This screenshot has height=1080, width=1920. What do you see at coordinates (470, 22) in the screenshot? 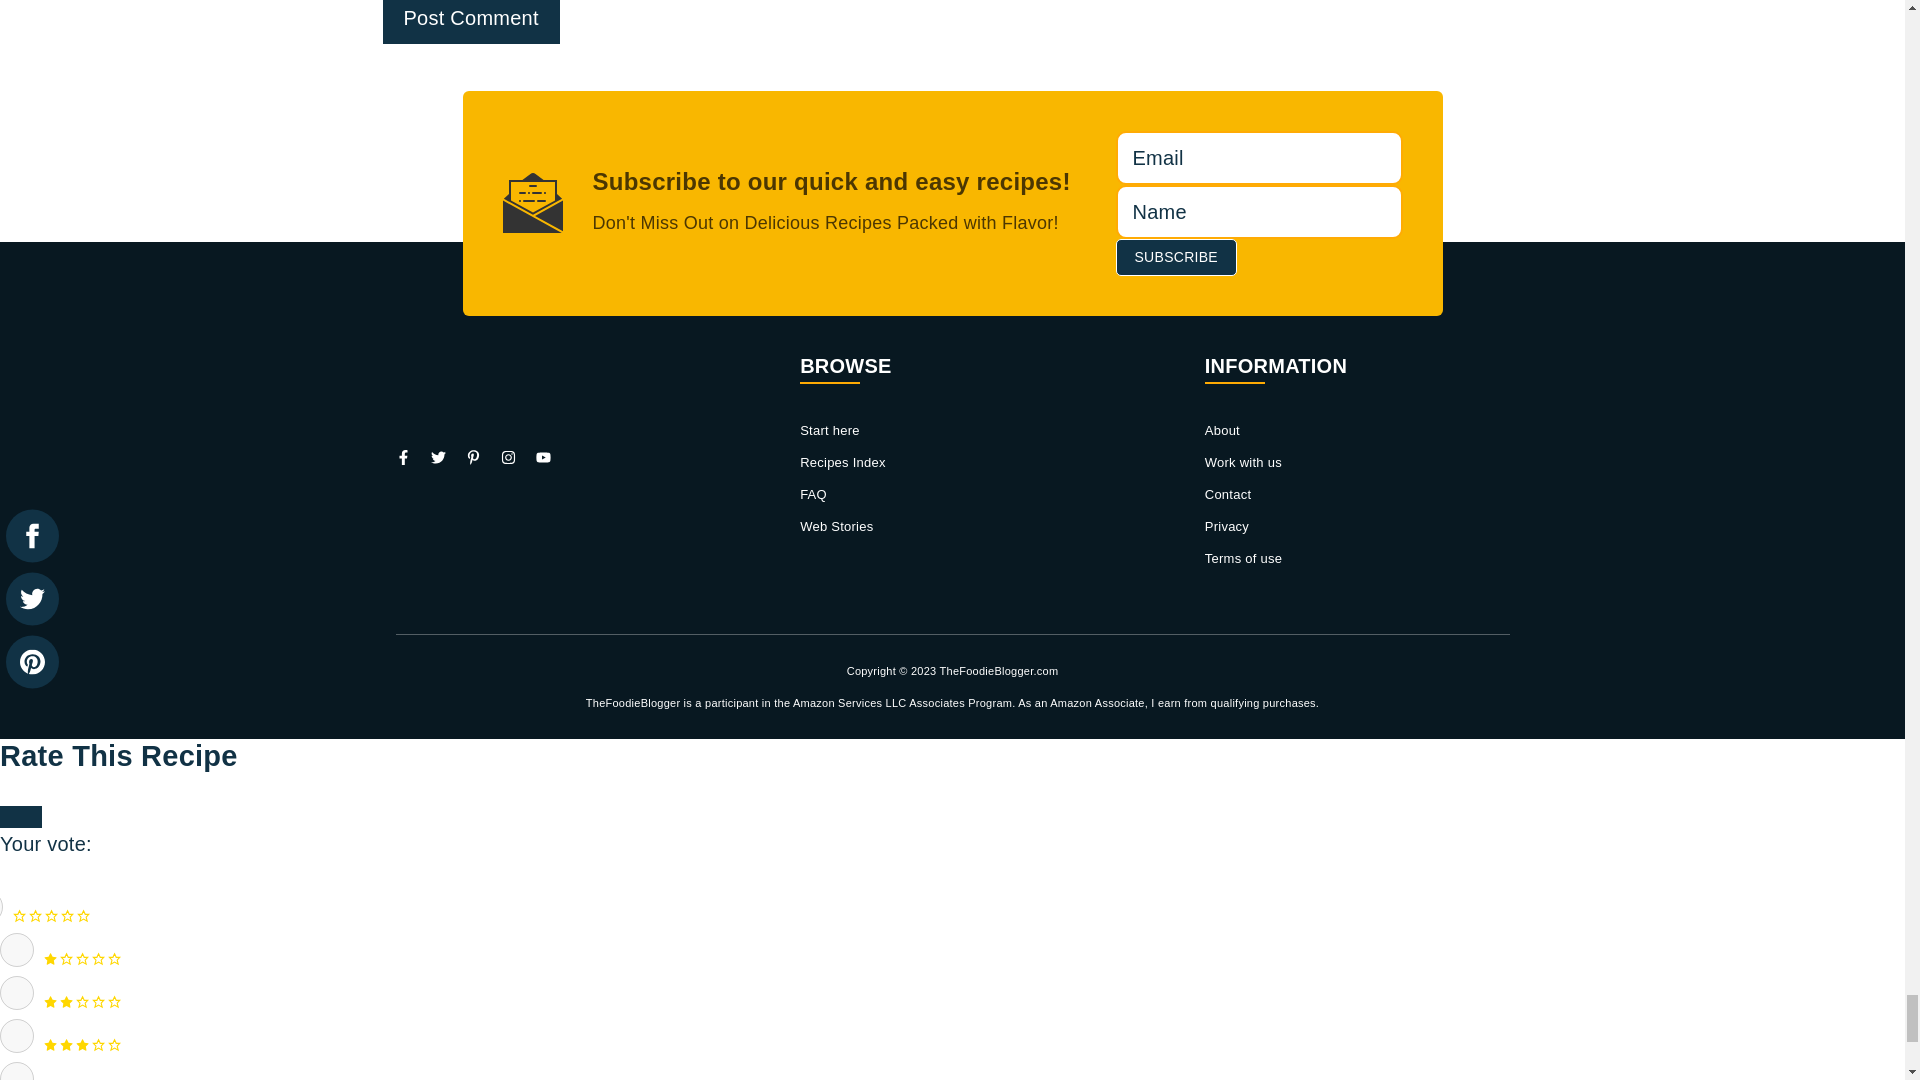
I see `Post Comment` at bounding box center [470, 22].